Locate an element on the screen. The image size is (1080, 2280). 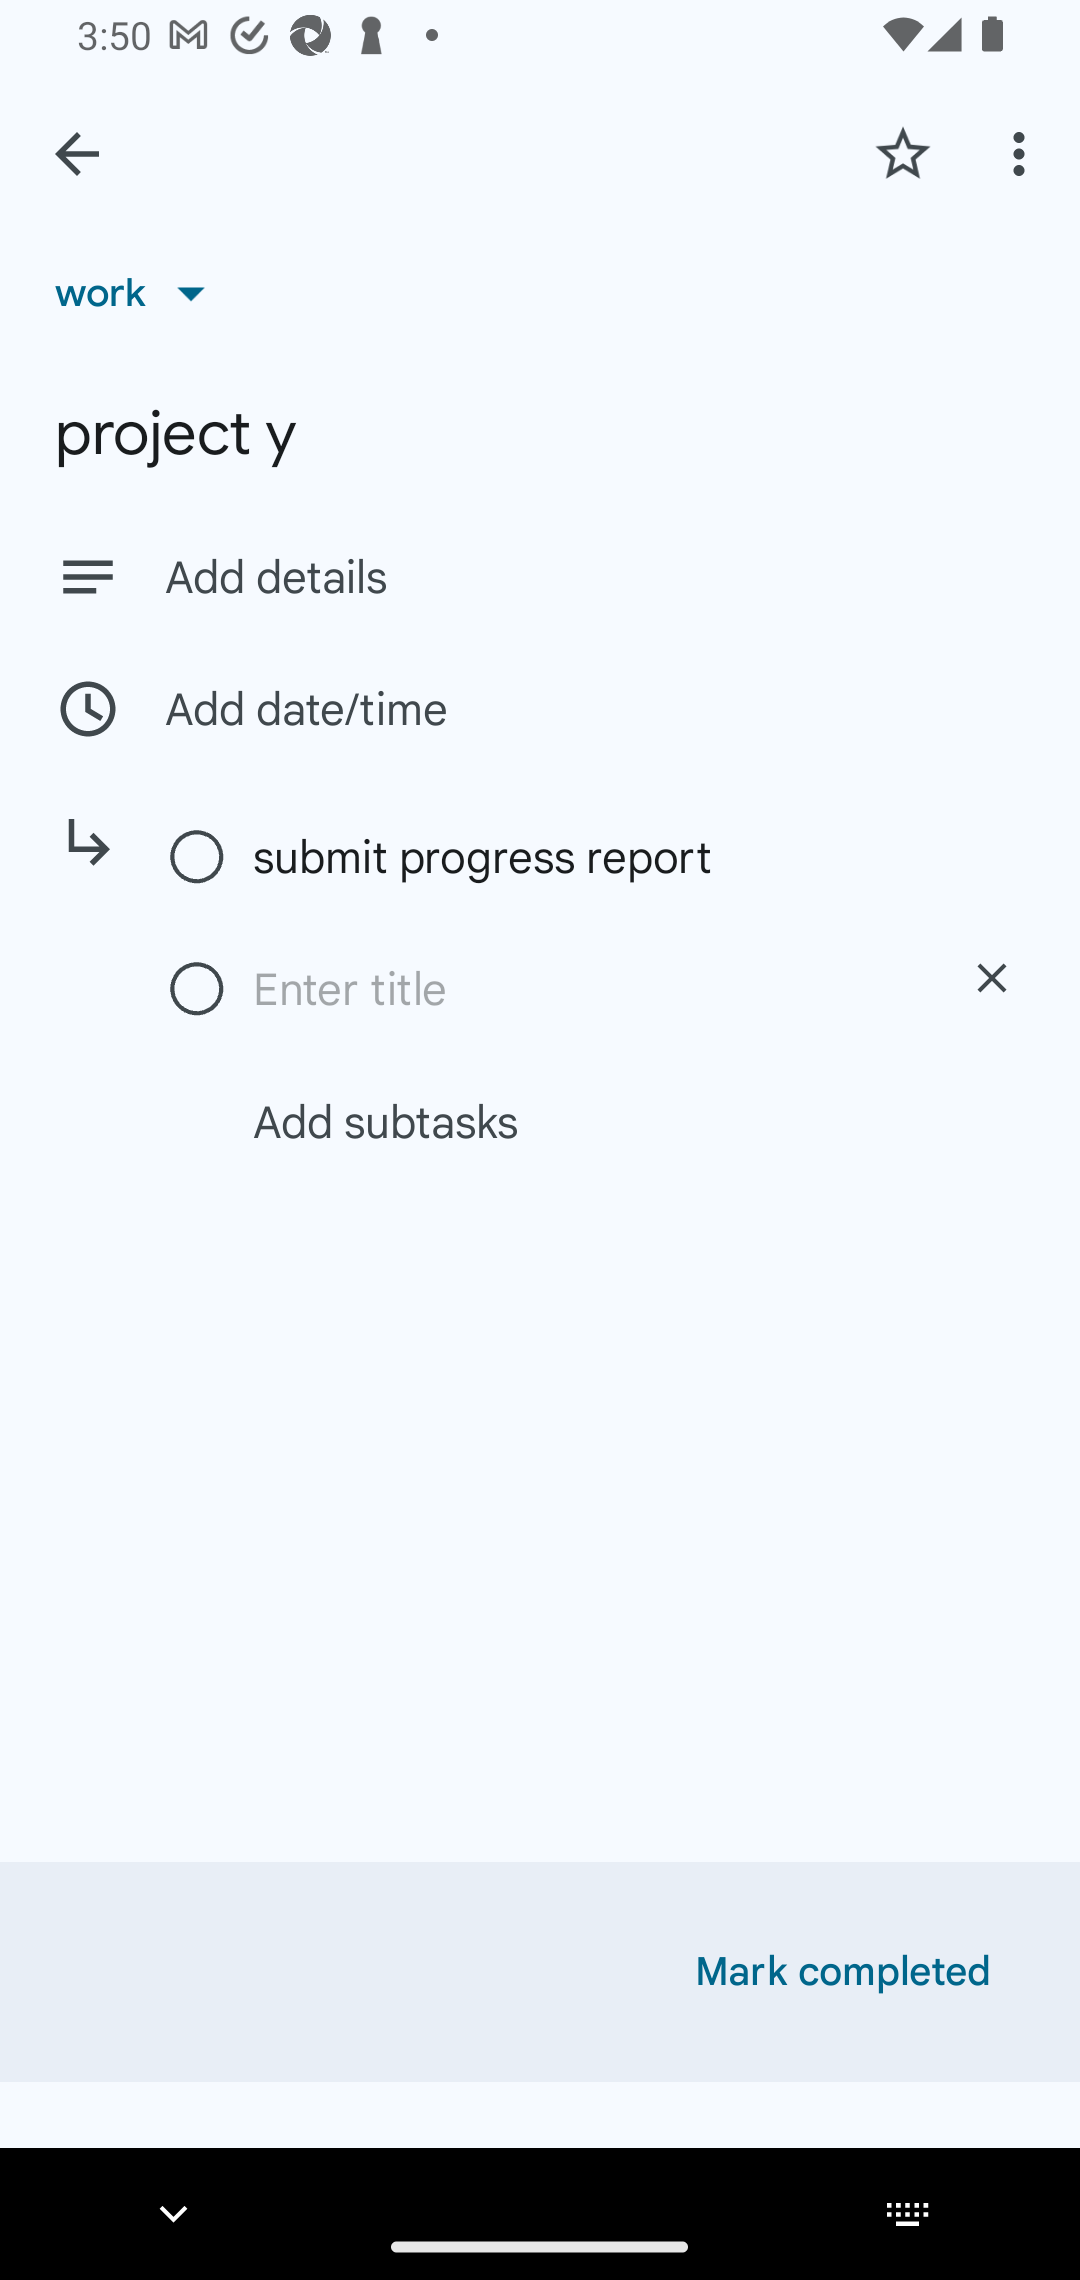
work List, work selected, 1 of 19 is located at coordinates (139, 292).